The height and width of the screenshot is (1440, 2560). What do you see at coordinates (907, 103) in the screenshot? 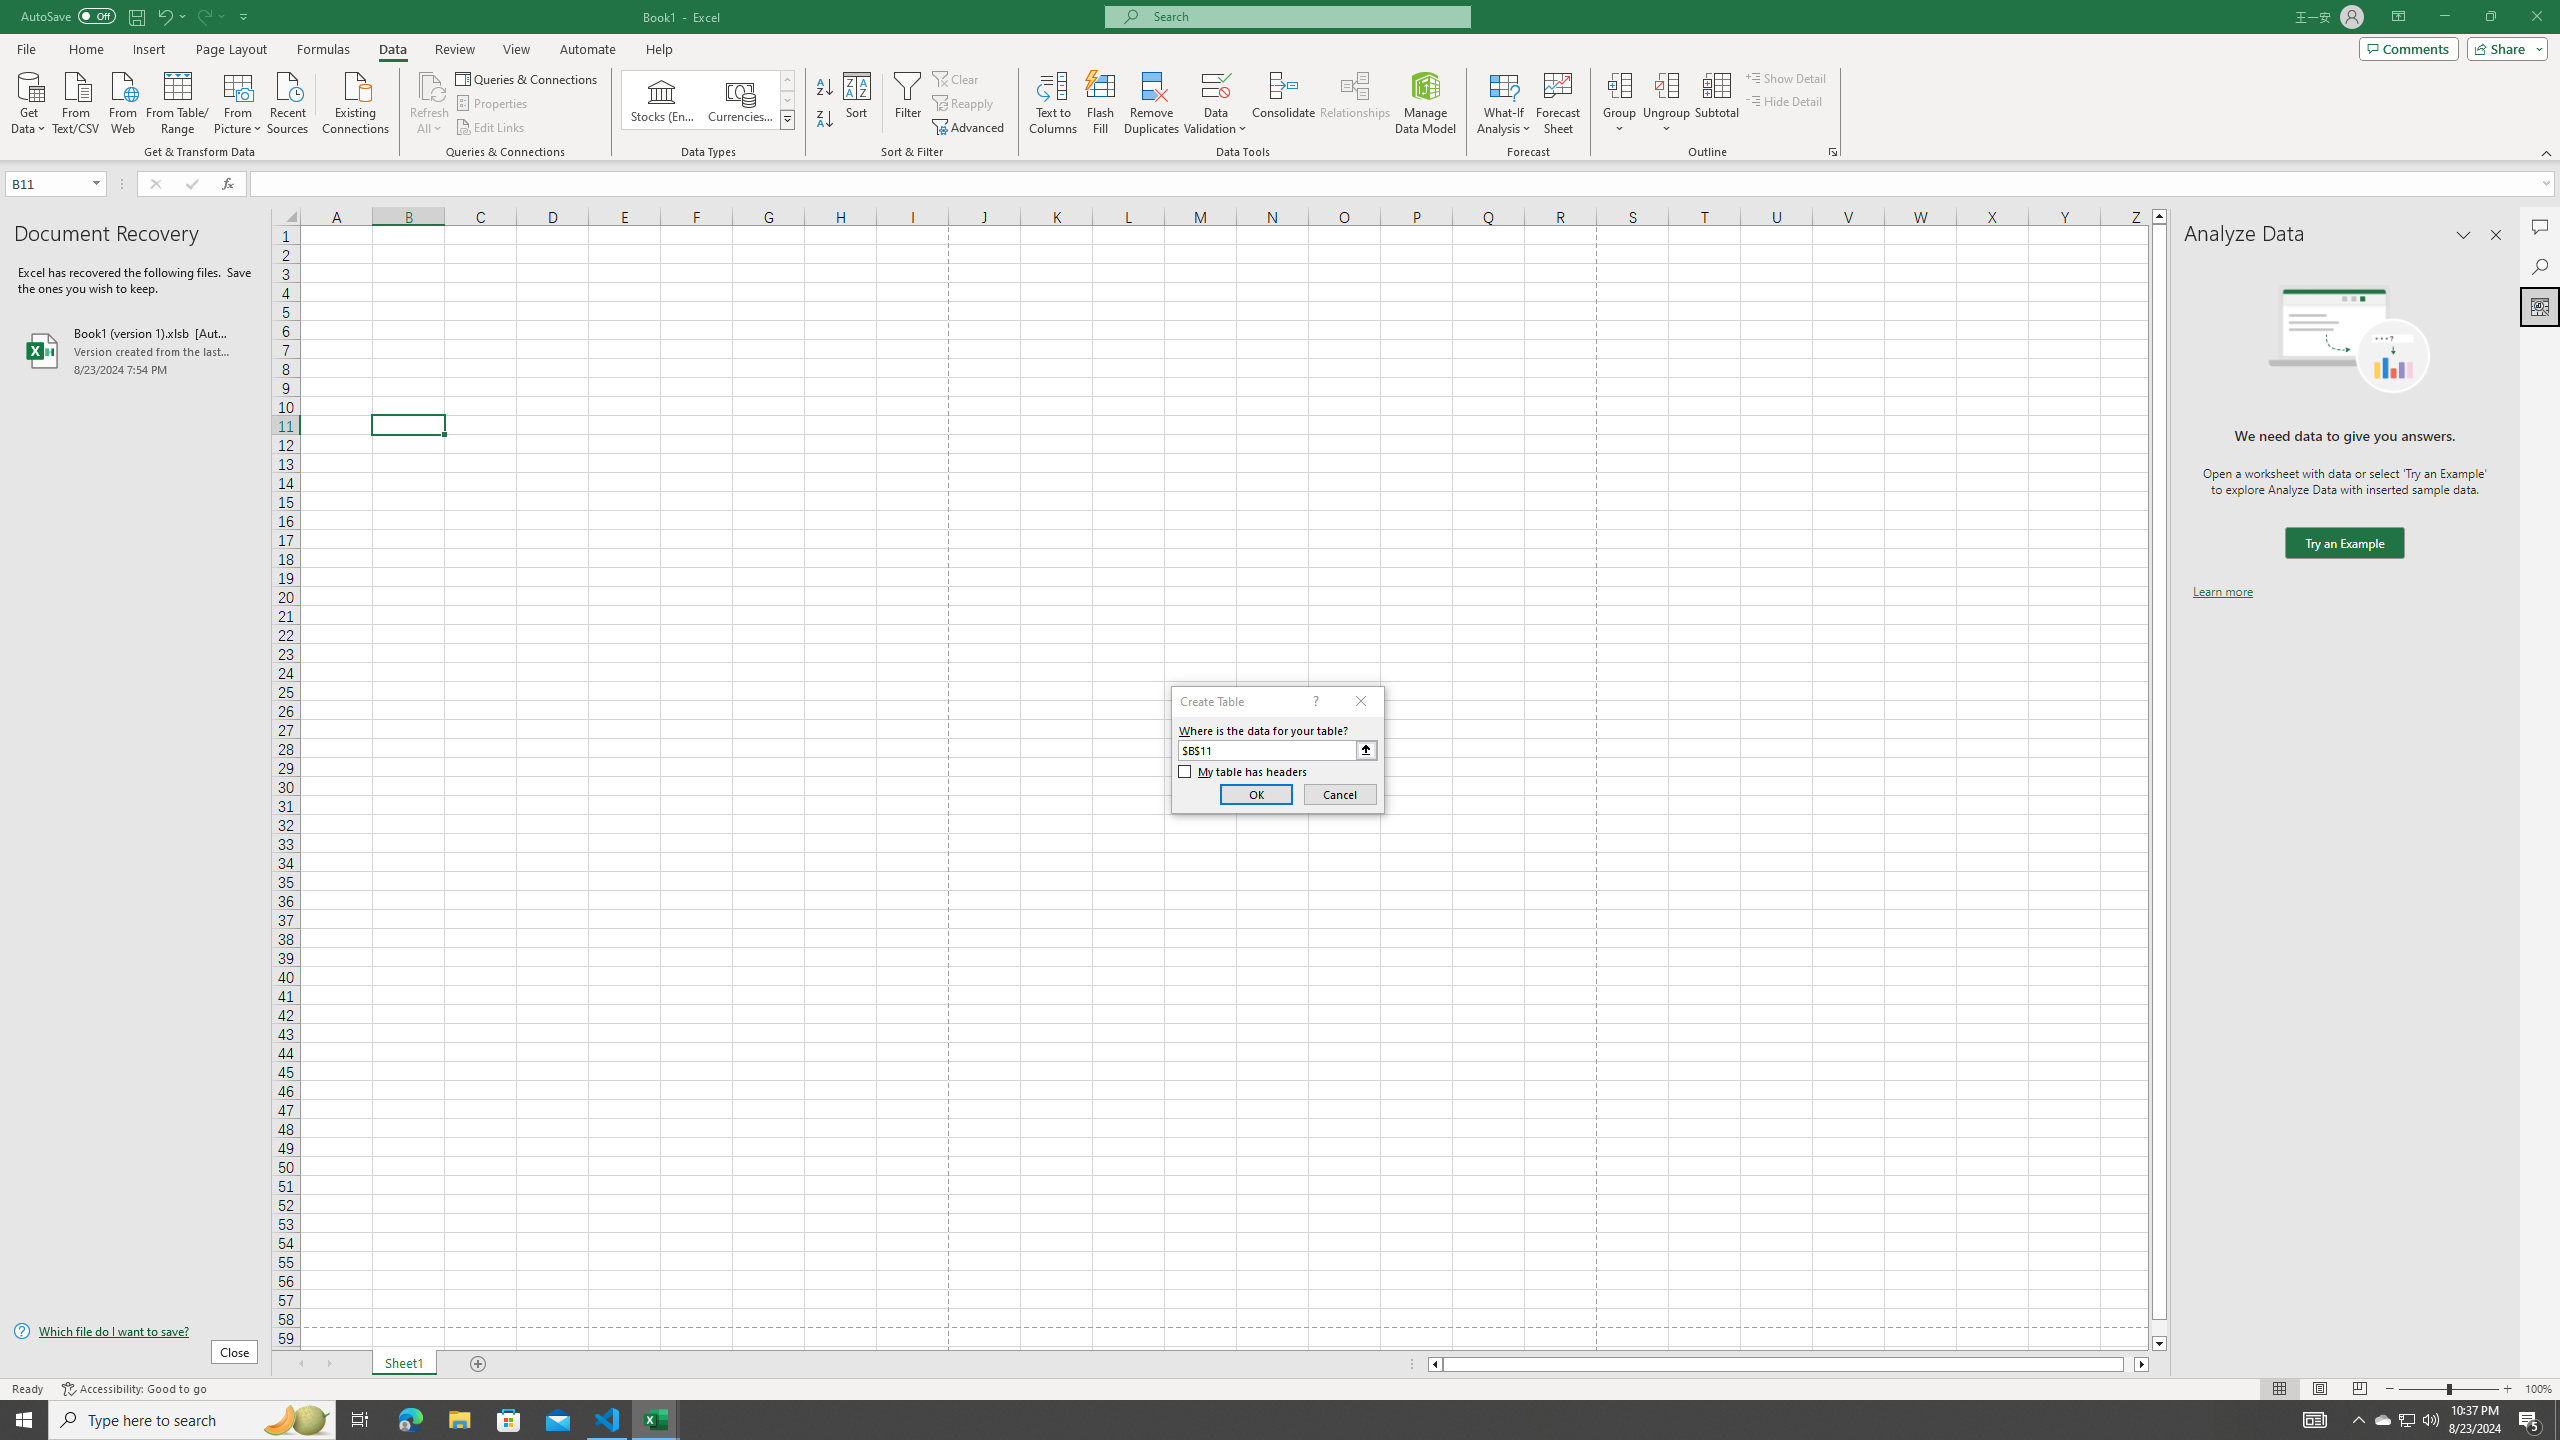
I see `Filter` at bounding box center [907, 103].